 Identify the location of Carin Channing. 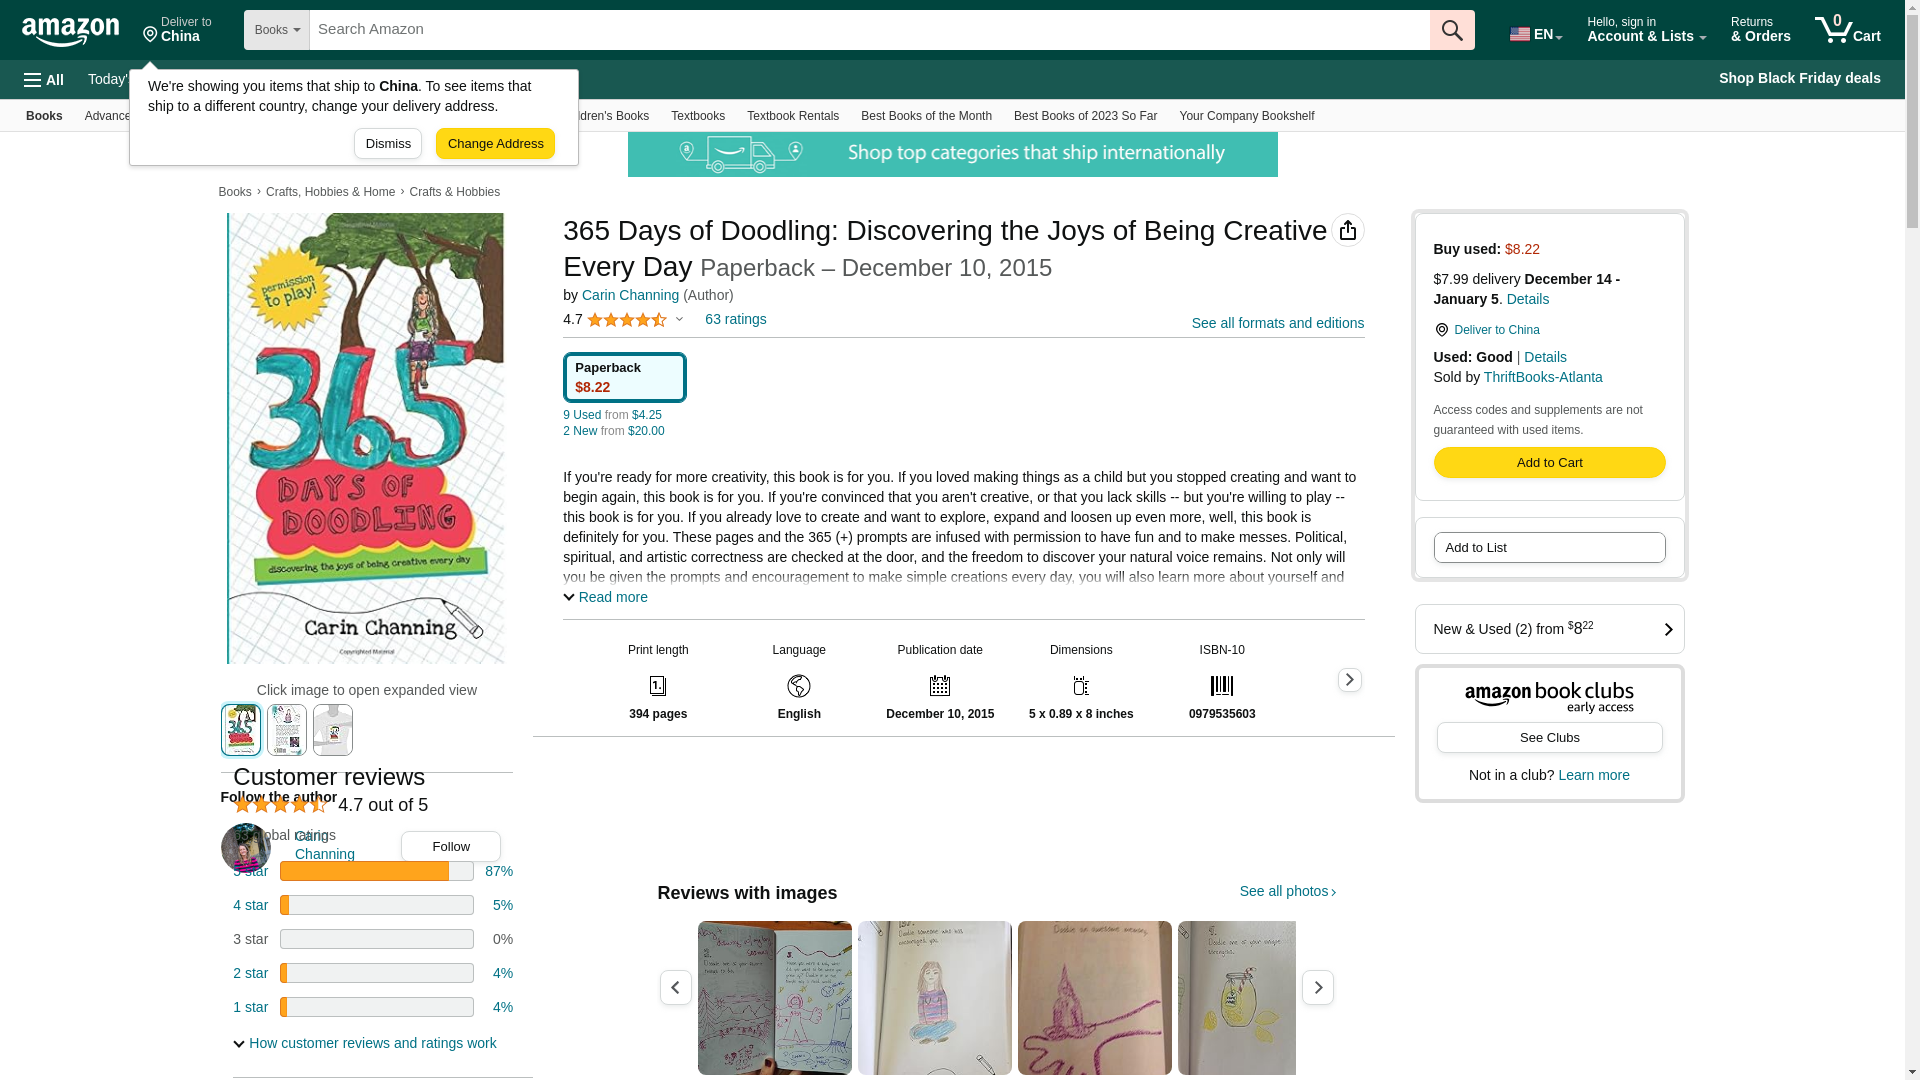
(342, 848).